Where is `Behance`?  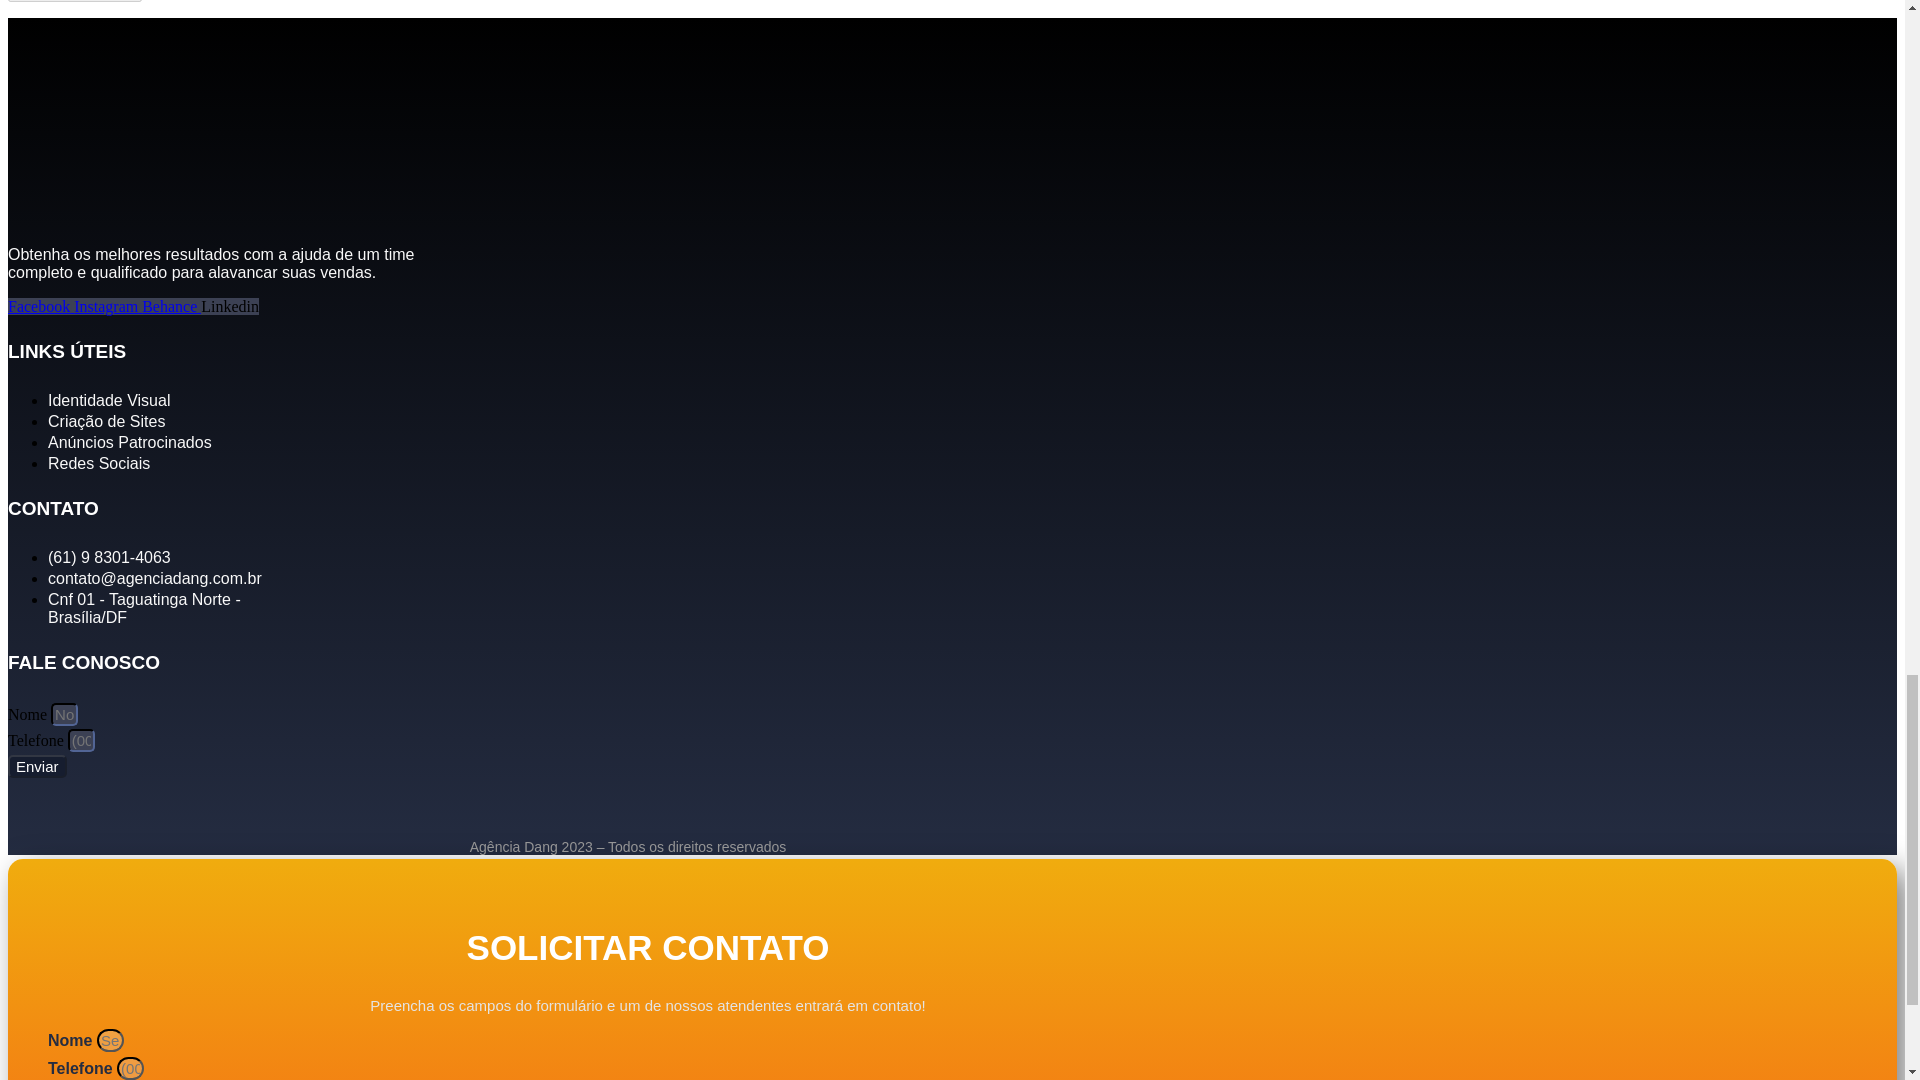 Behance is located at coordinates (172, 306).